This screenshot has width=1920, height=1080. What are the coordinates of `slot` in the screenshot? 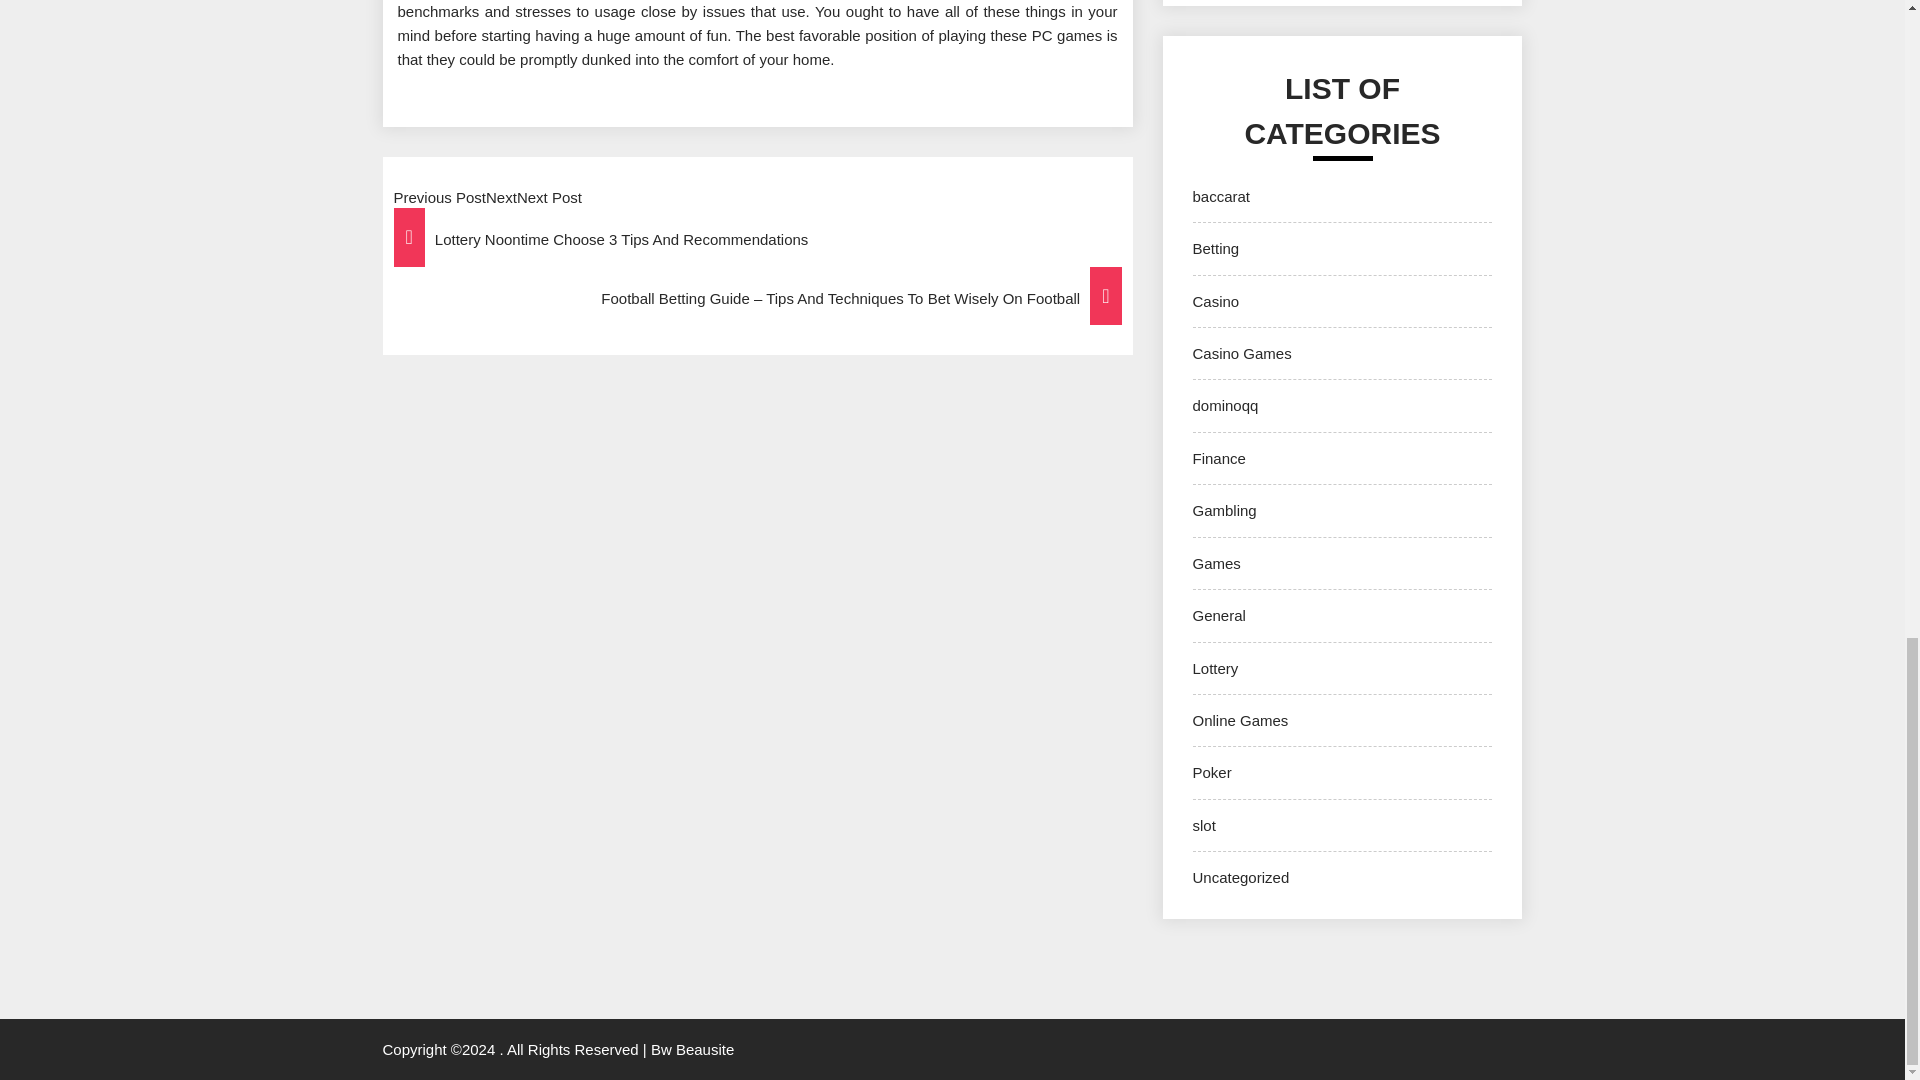 It's located at (1204, 824).